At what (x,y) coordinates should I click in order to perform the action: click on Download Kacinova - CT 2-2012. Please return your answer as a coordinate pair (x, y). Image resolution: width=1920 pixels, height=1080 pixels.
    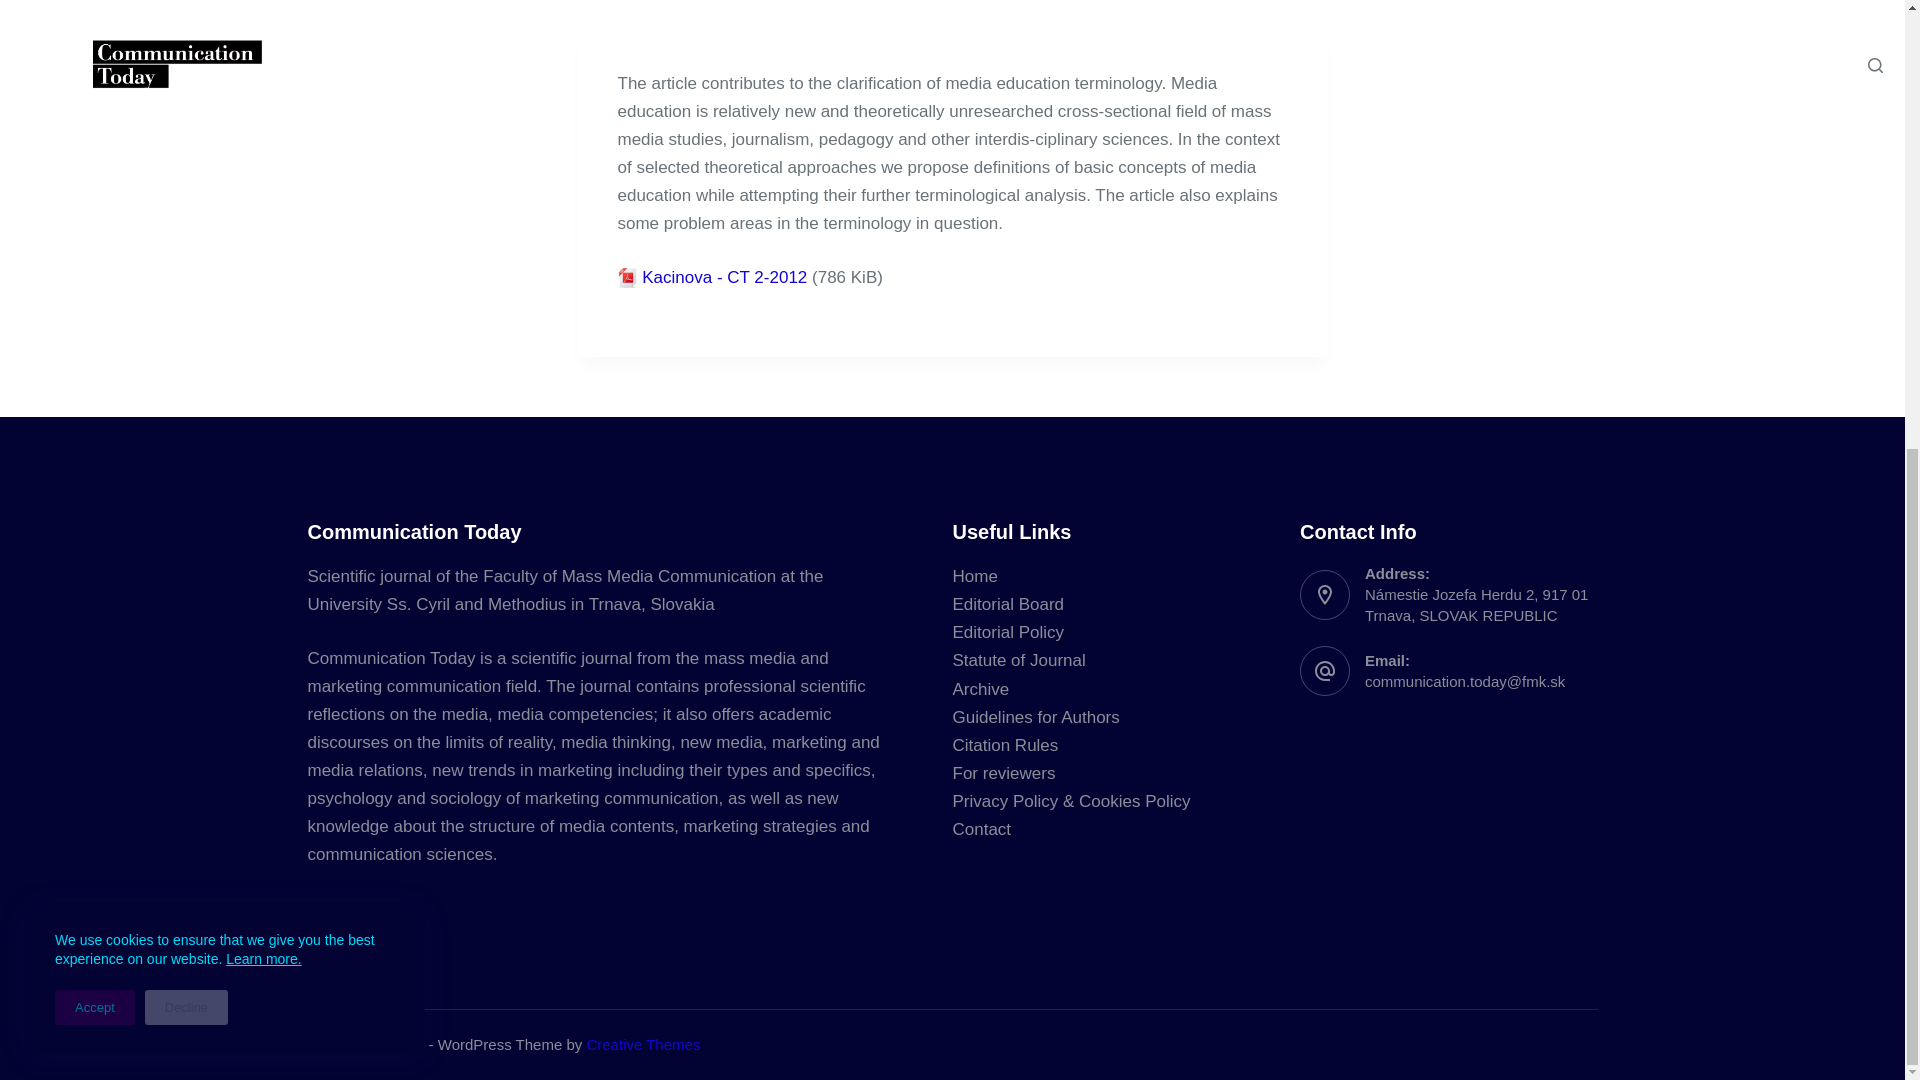
    Looking at the image, I should click on (724, 277).